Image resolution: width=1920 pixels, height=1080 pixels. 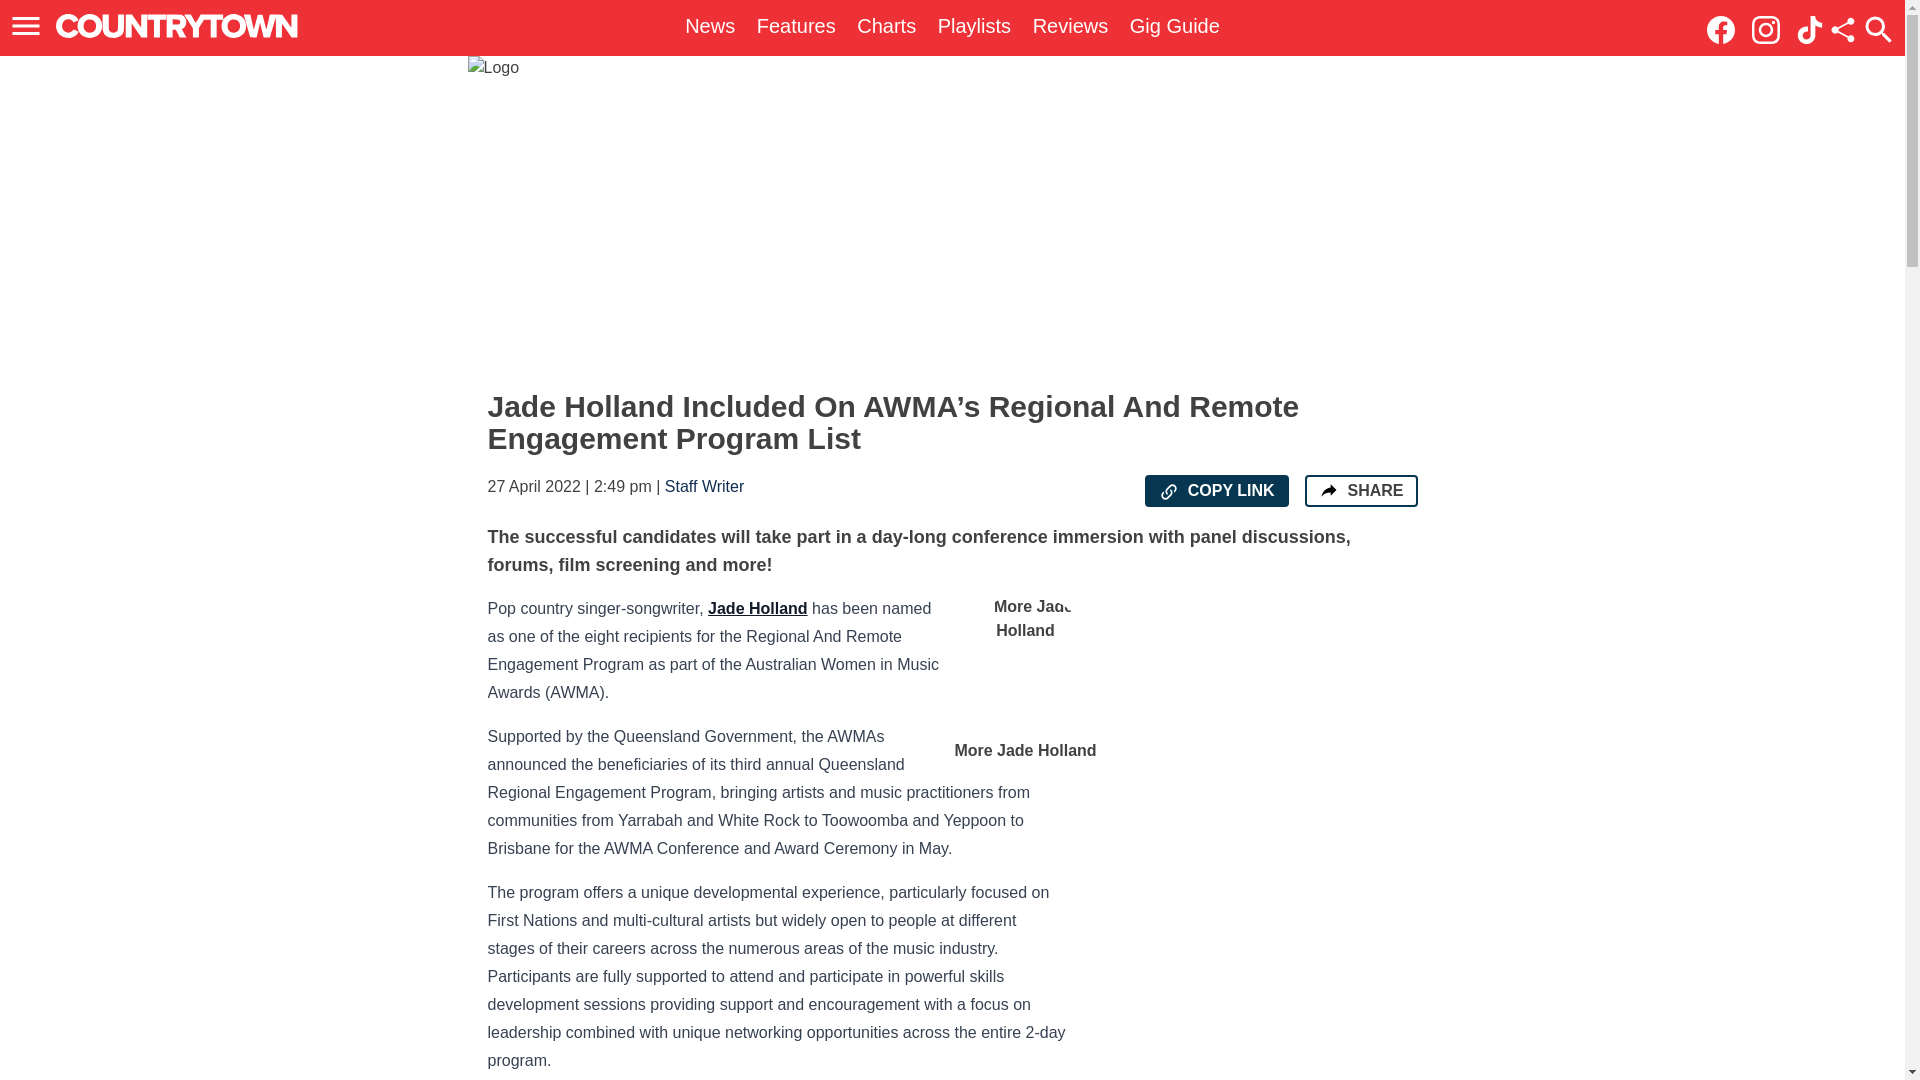 What do you see at coordinates (1216, 490) in the screenshot?
I see `Copy the page URL COPY LINK` at bounding box center [1216, 490].